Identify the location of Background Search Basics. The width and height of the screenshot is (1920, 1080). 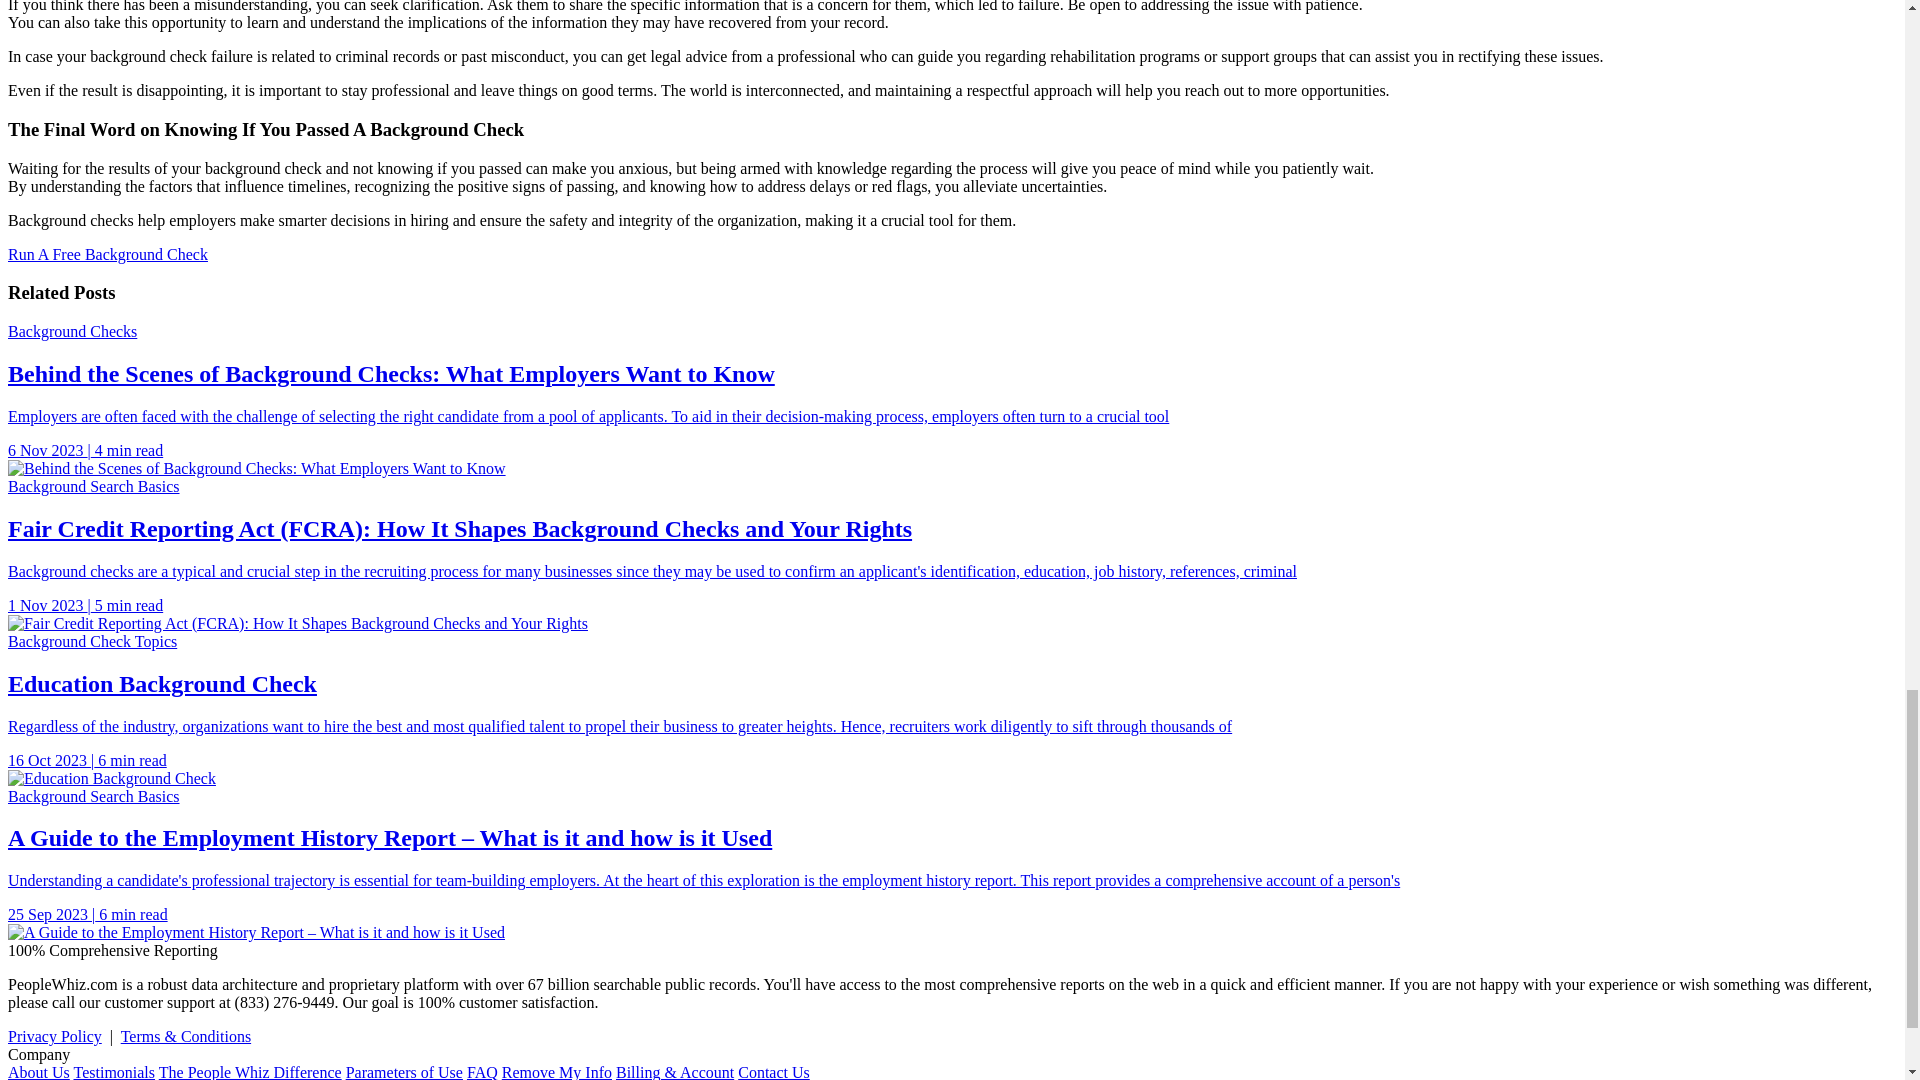
(94, 796).